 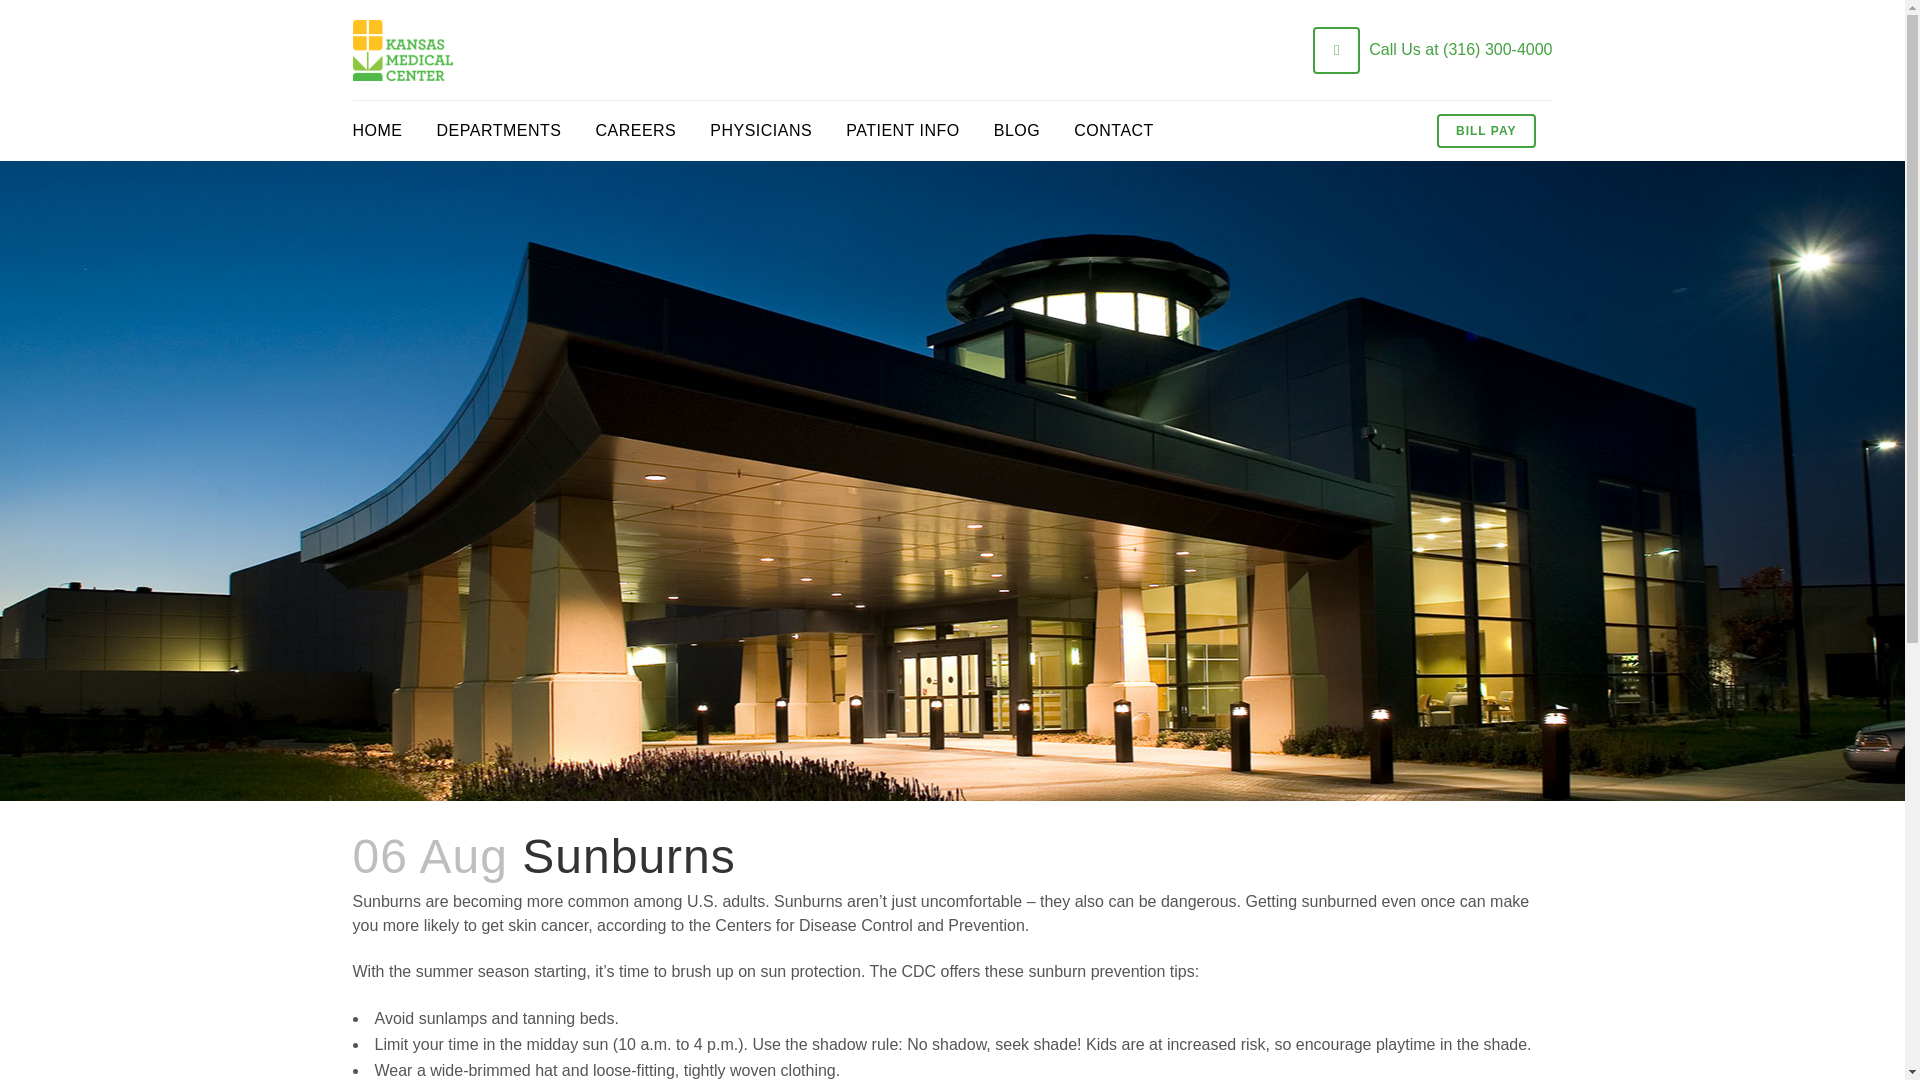 What do you see at coordinates (1017, 130) in the screenshot?
I see `BLOG` at bounding box center [1017, 130].